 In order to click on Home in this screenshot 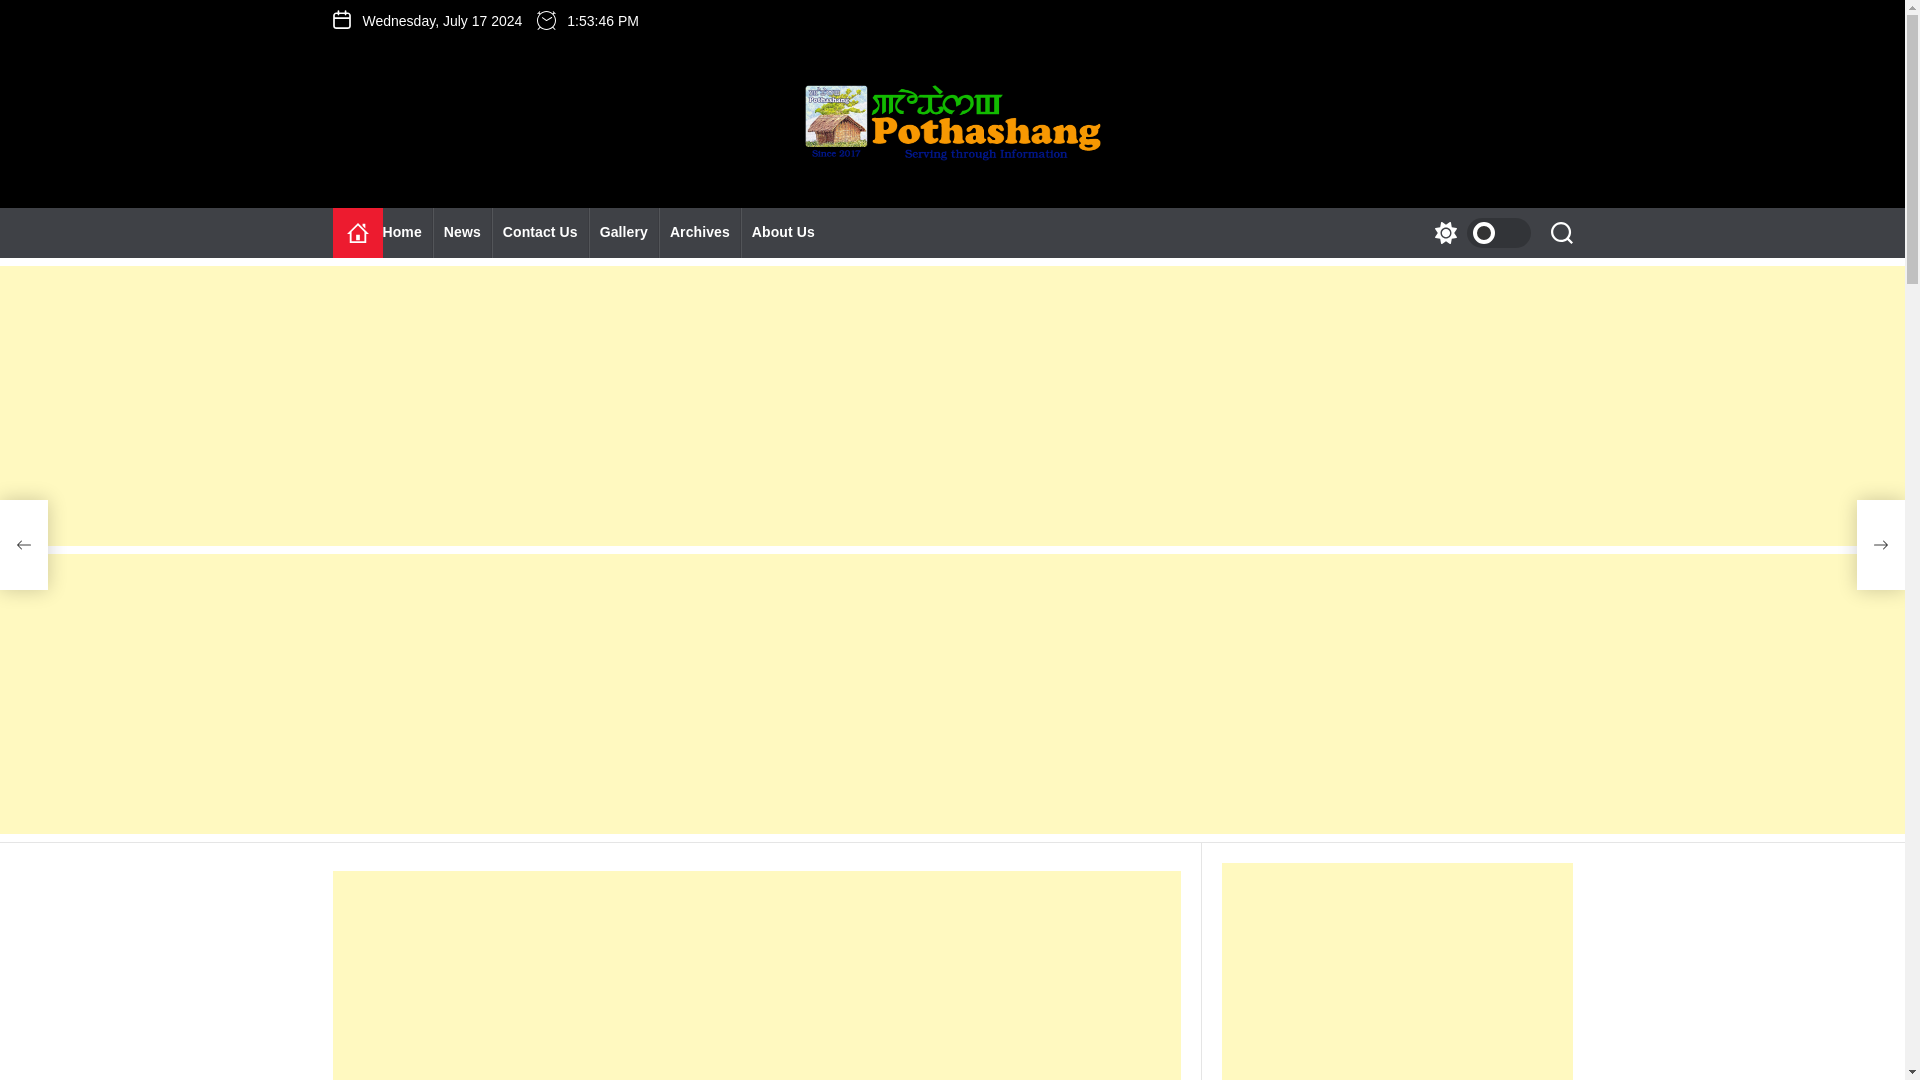, I will do `click(407, 233)`.